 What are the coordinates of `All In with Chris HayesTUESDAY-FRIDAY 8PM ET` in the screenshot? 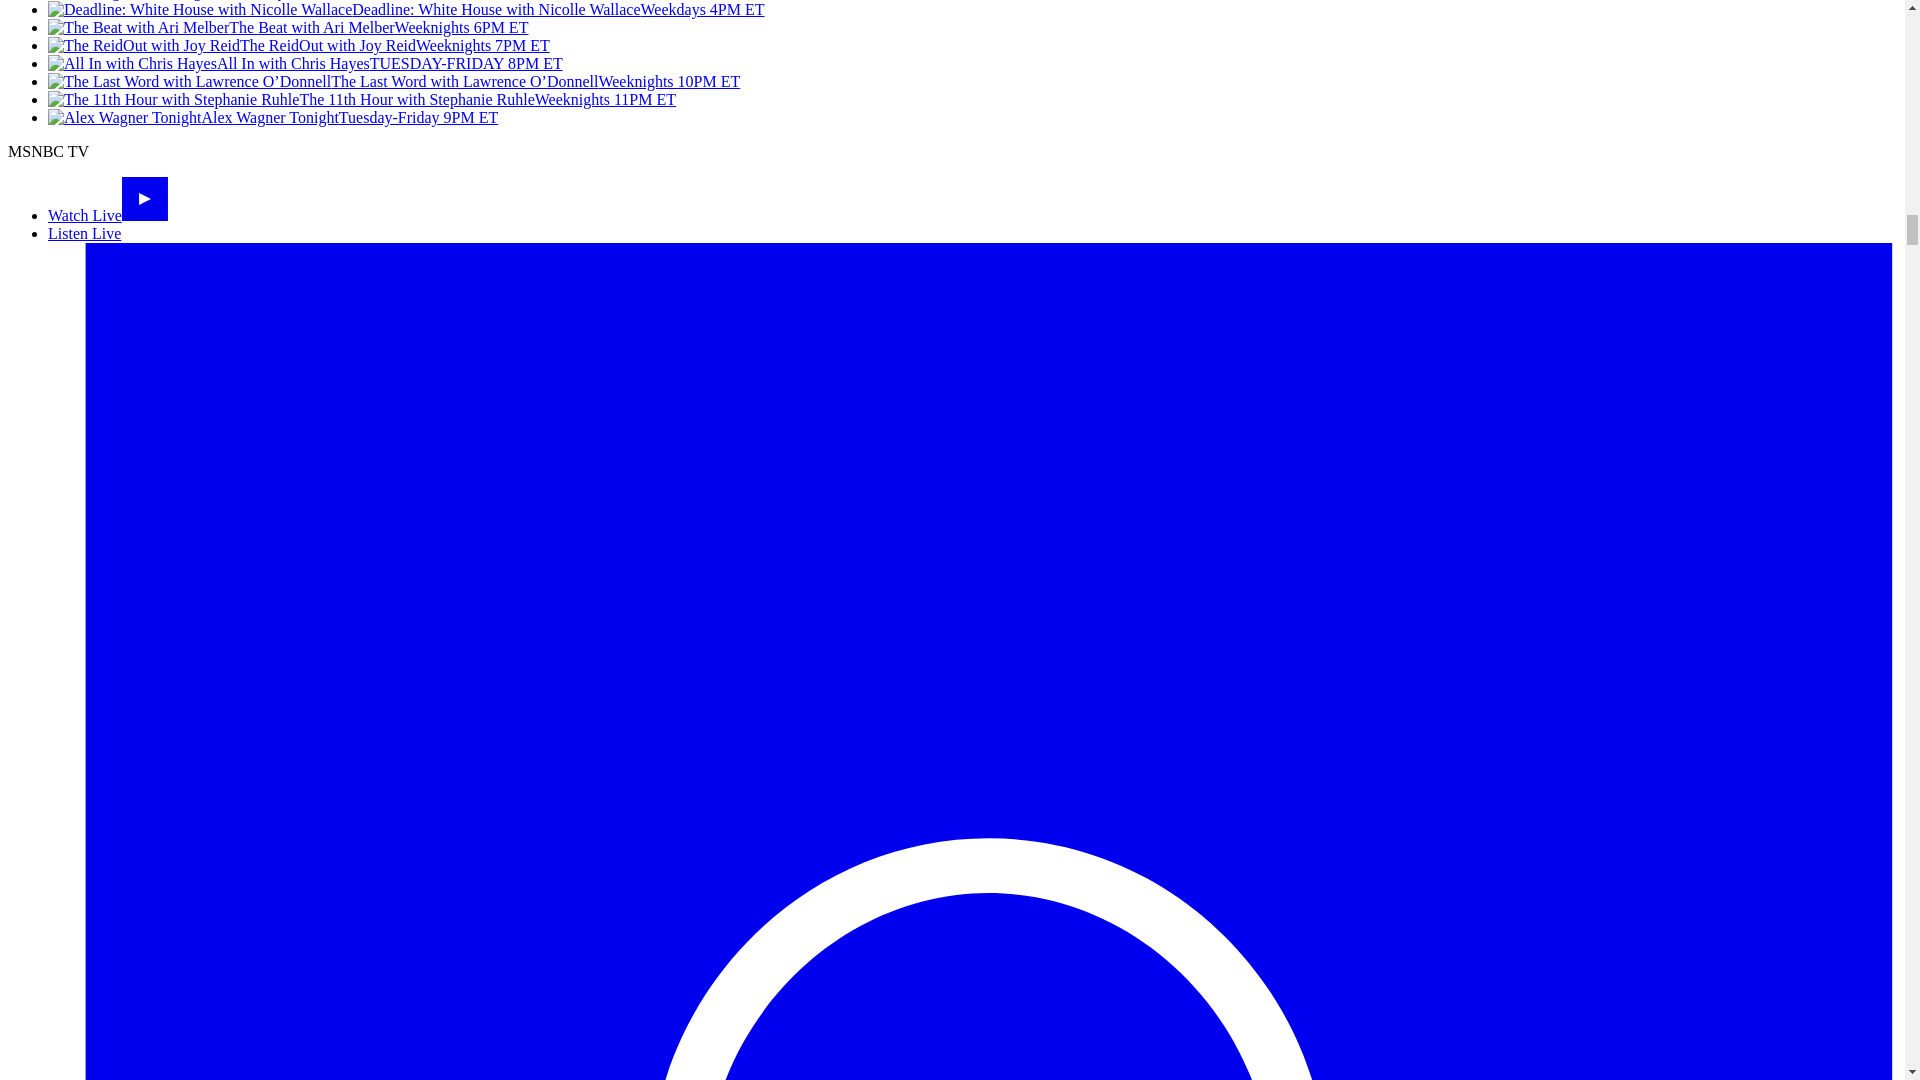 It's located at (305, 64).